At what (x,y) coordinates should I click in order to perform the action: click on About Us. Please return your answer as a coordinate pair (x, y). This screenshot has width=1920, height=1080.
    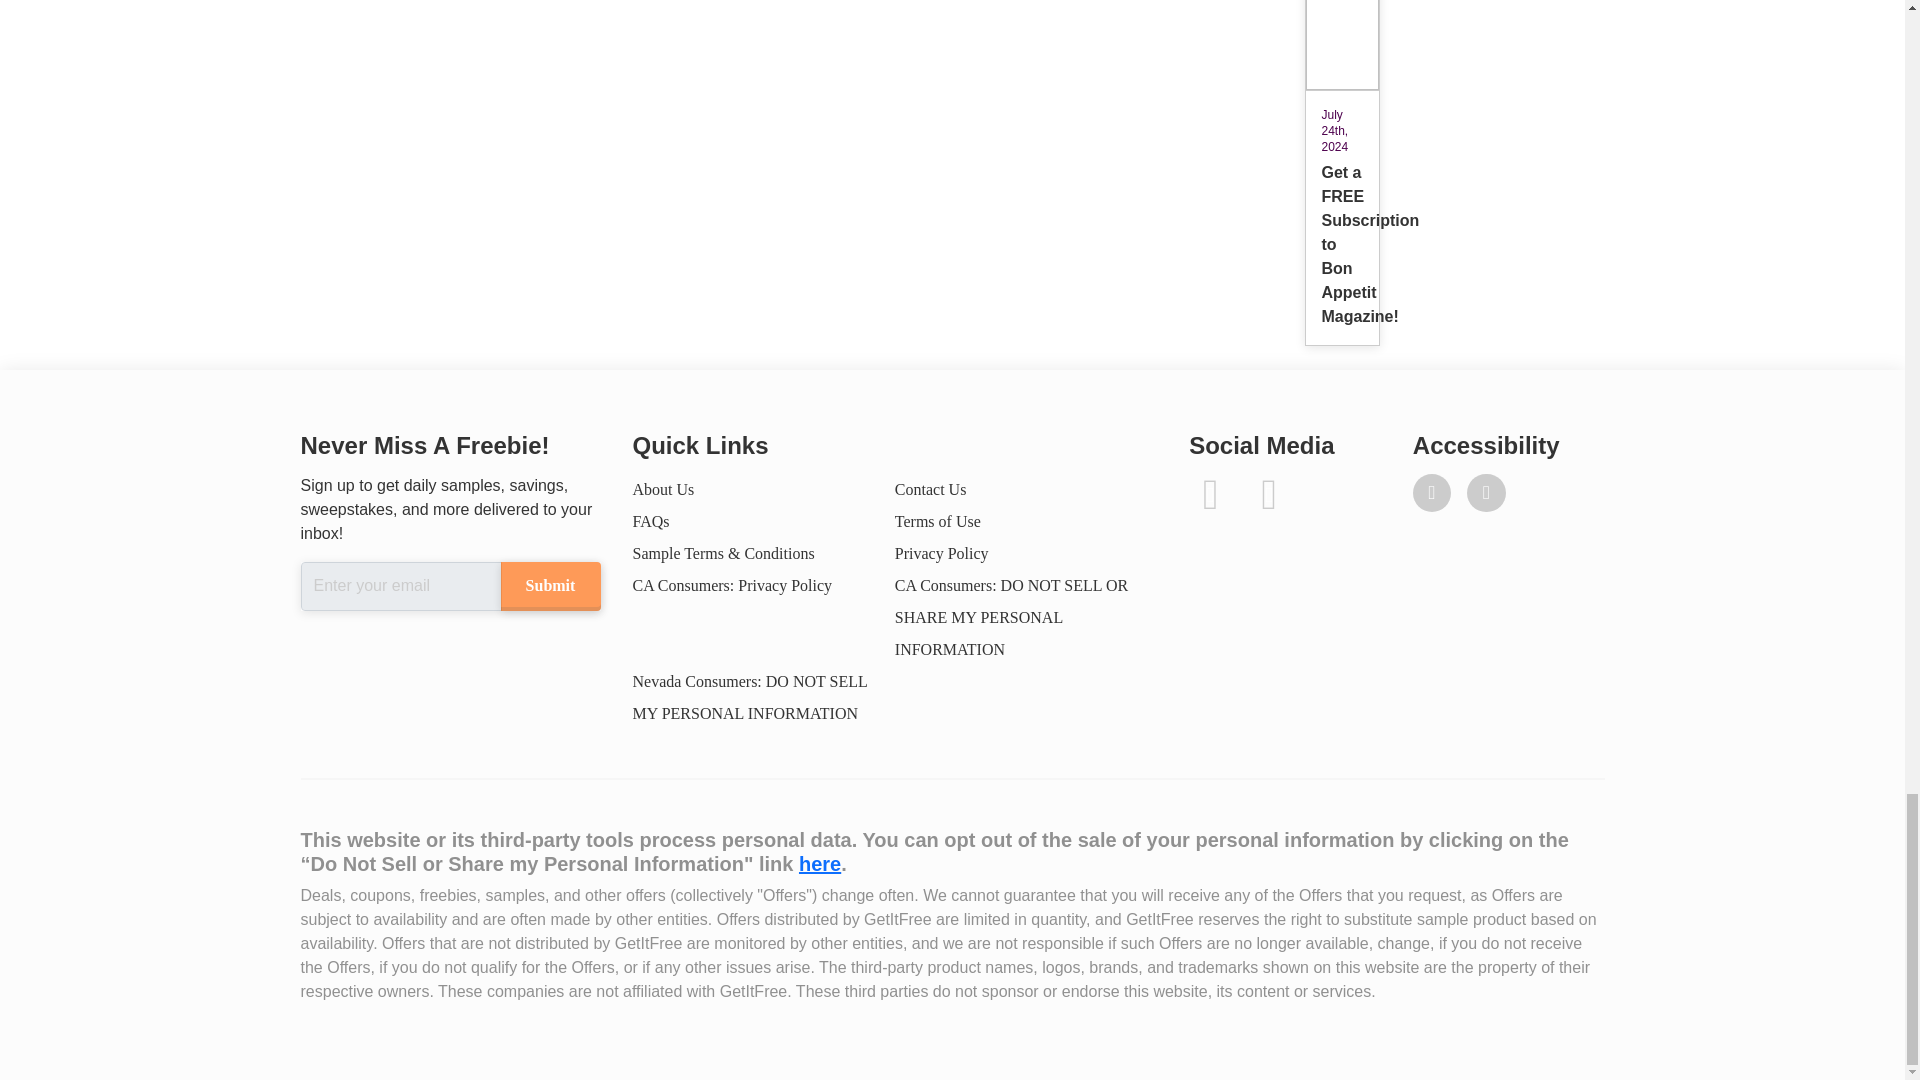
    Looking at the image, I should click on (662, 488).